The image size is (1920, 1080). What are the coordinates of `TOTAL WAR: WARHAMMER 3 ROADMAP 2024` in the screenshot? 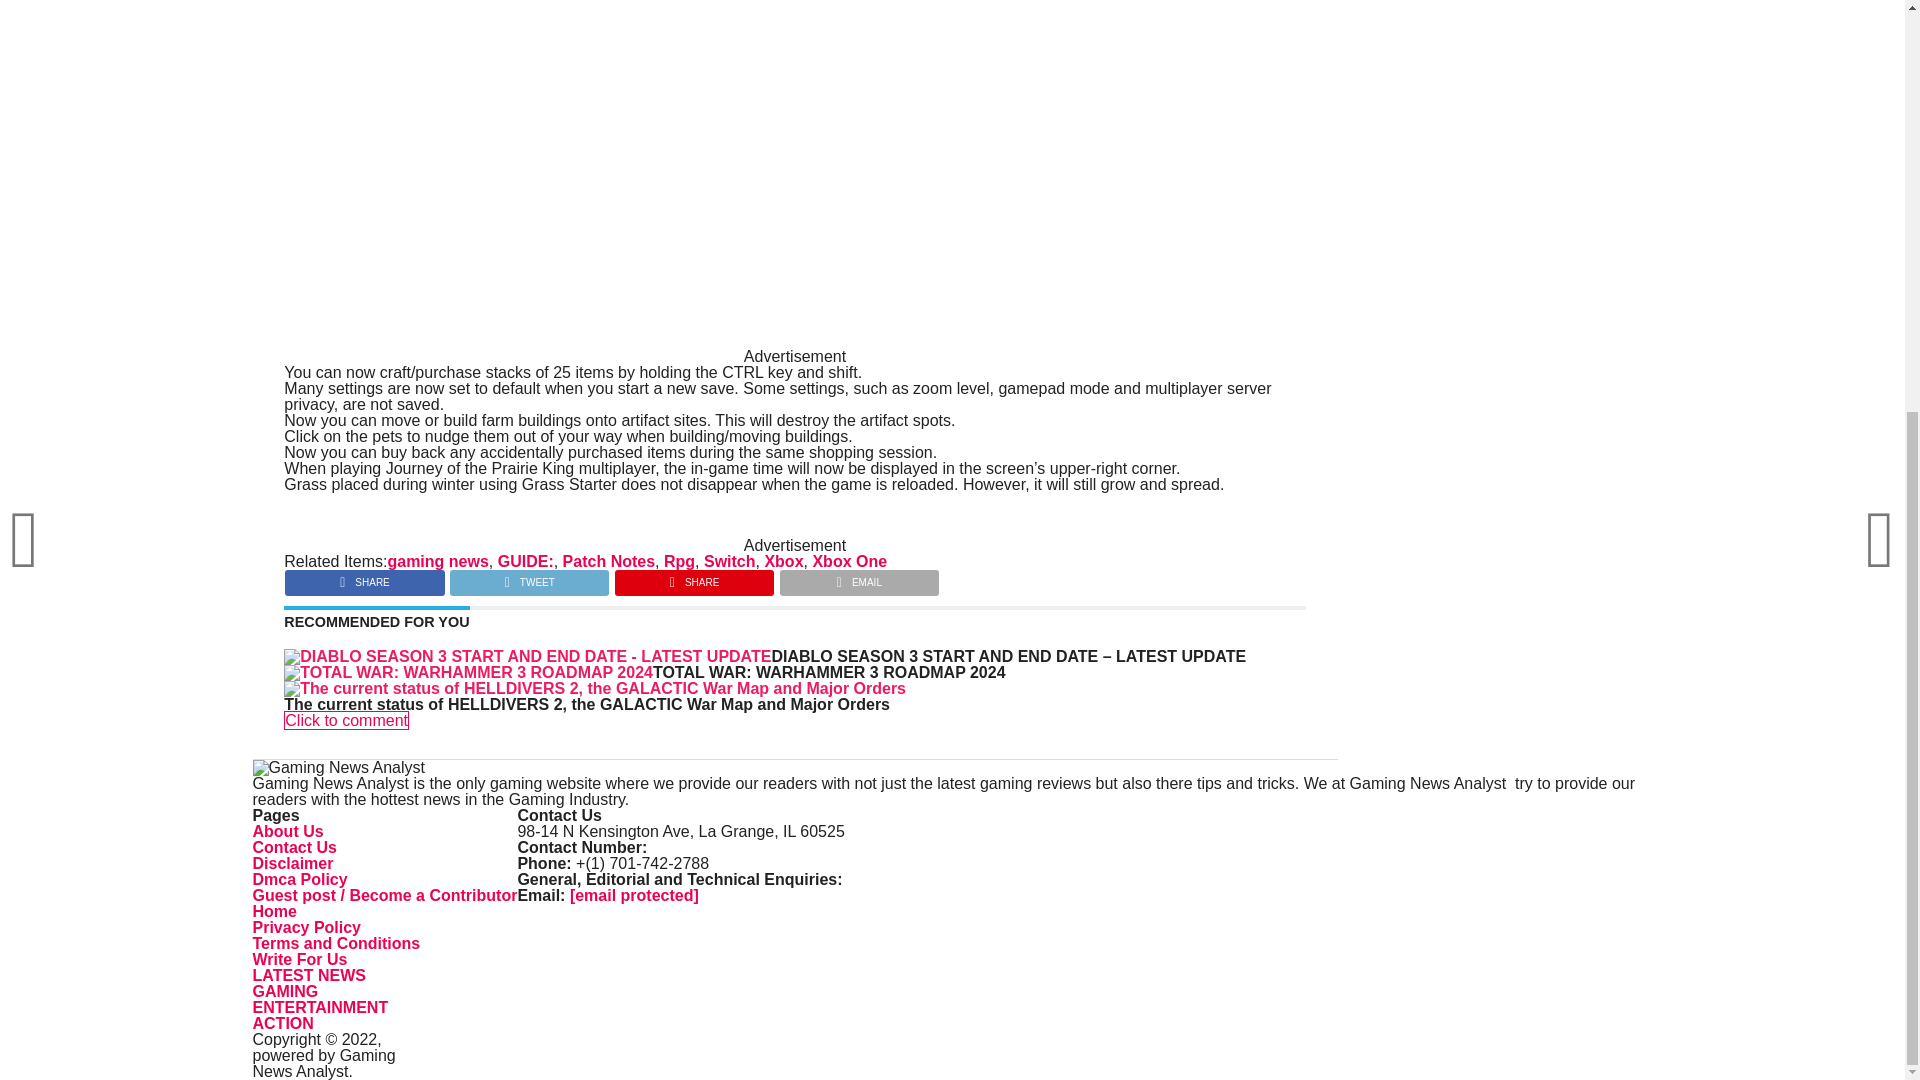 It's located at (829, 672).